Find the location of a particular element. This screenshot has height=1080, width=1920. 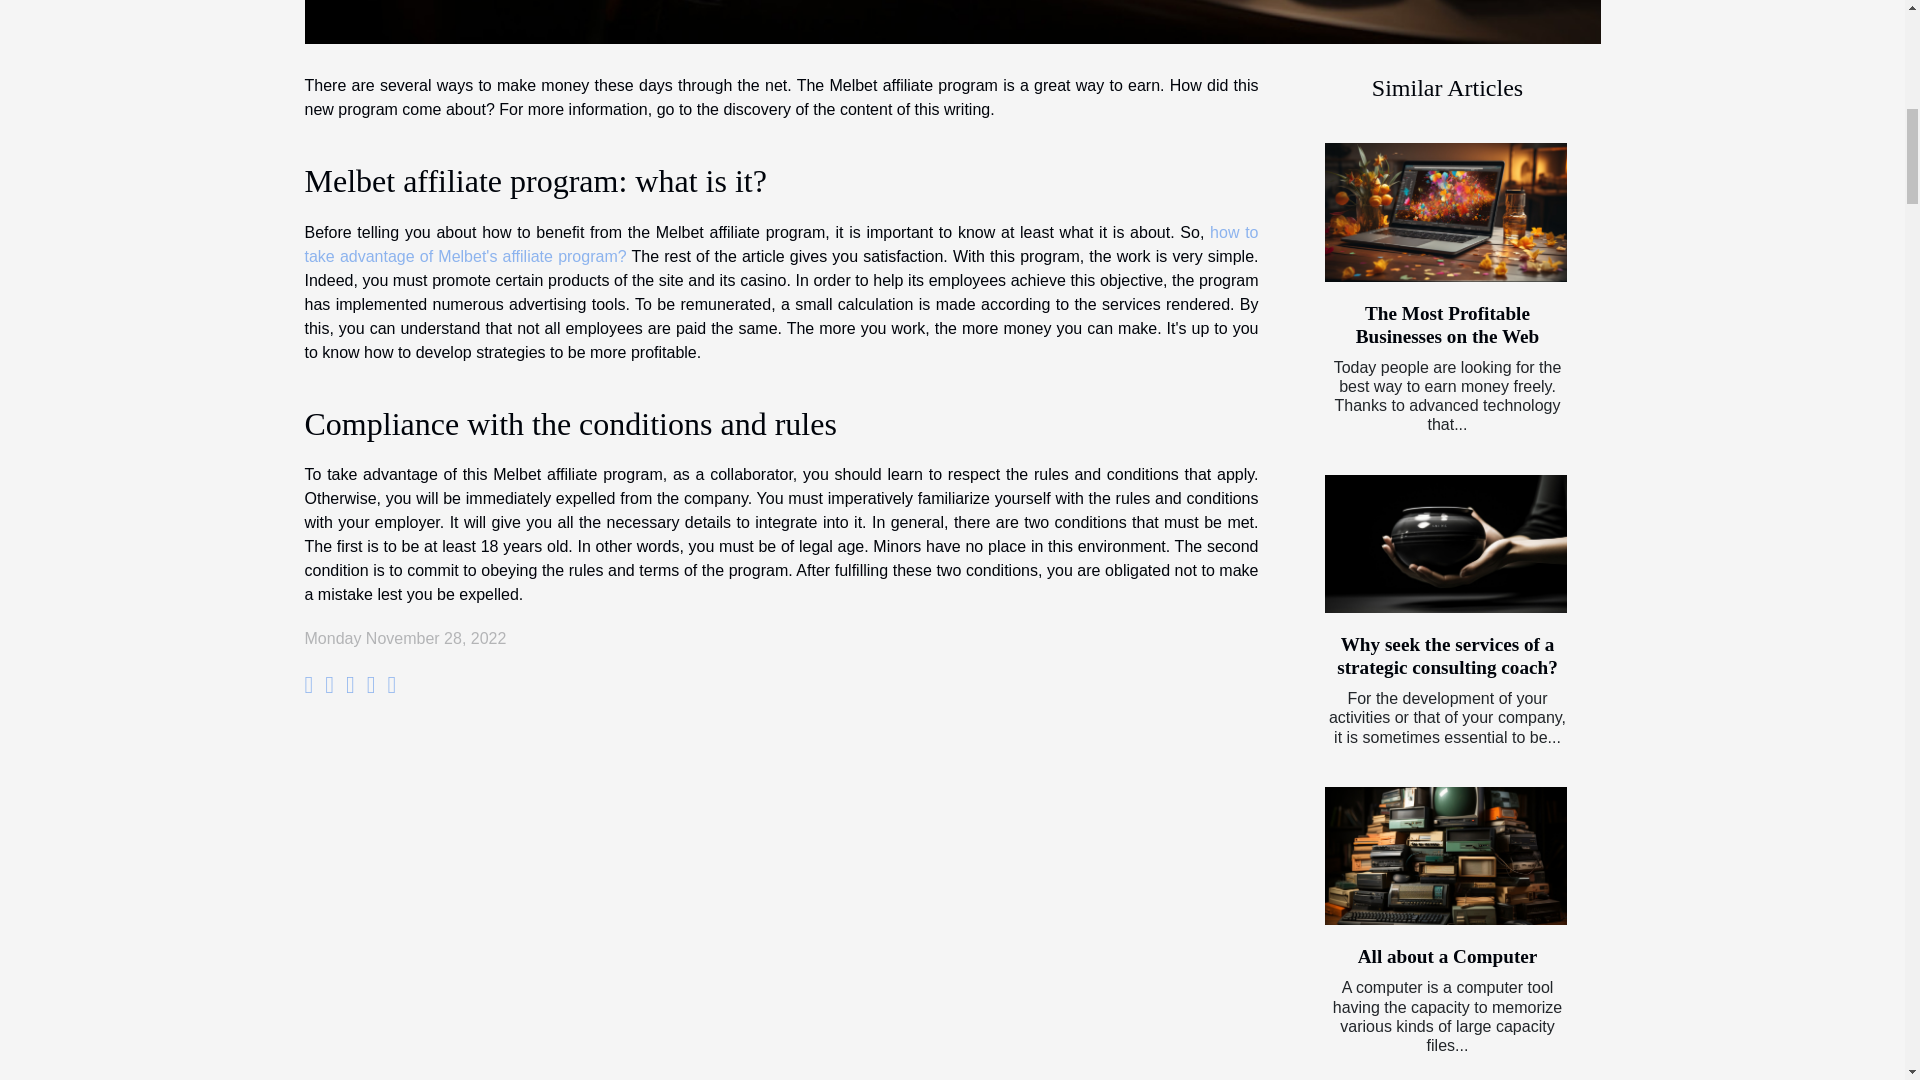

Why seek the services of a strategic consulting coach? is located at coordinates (1445, 544).